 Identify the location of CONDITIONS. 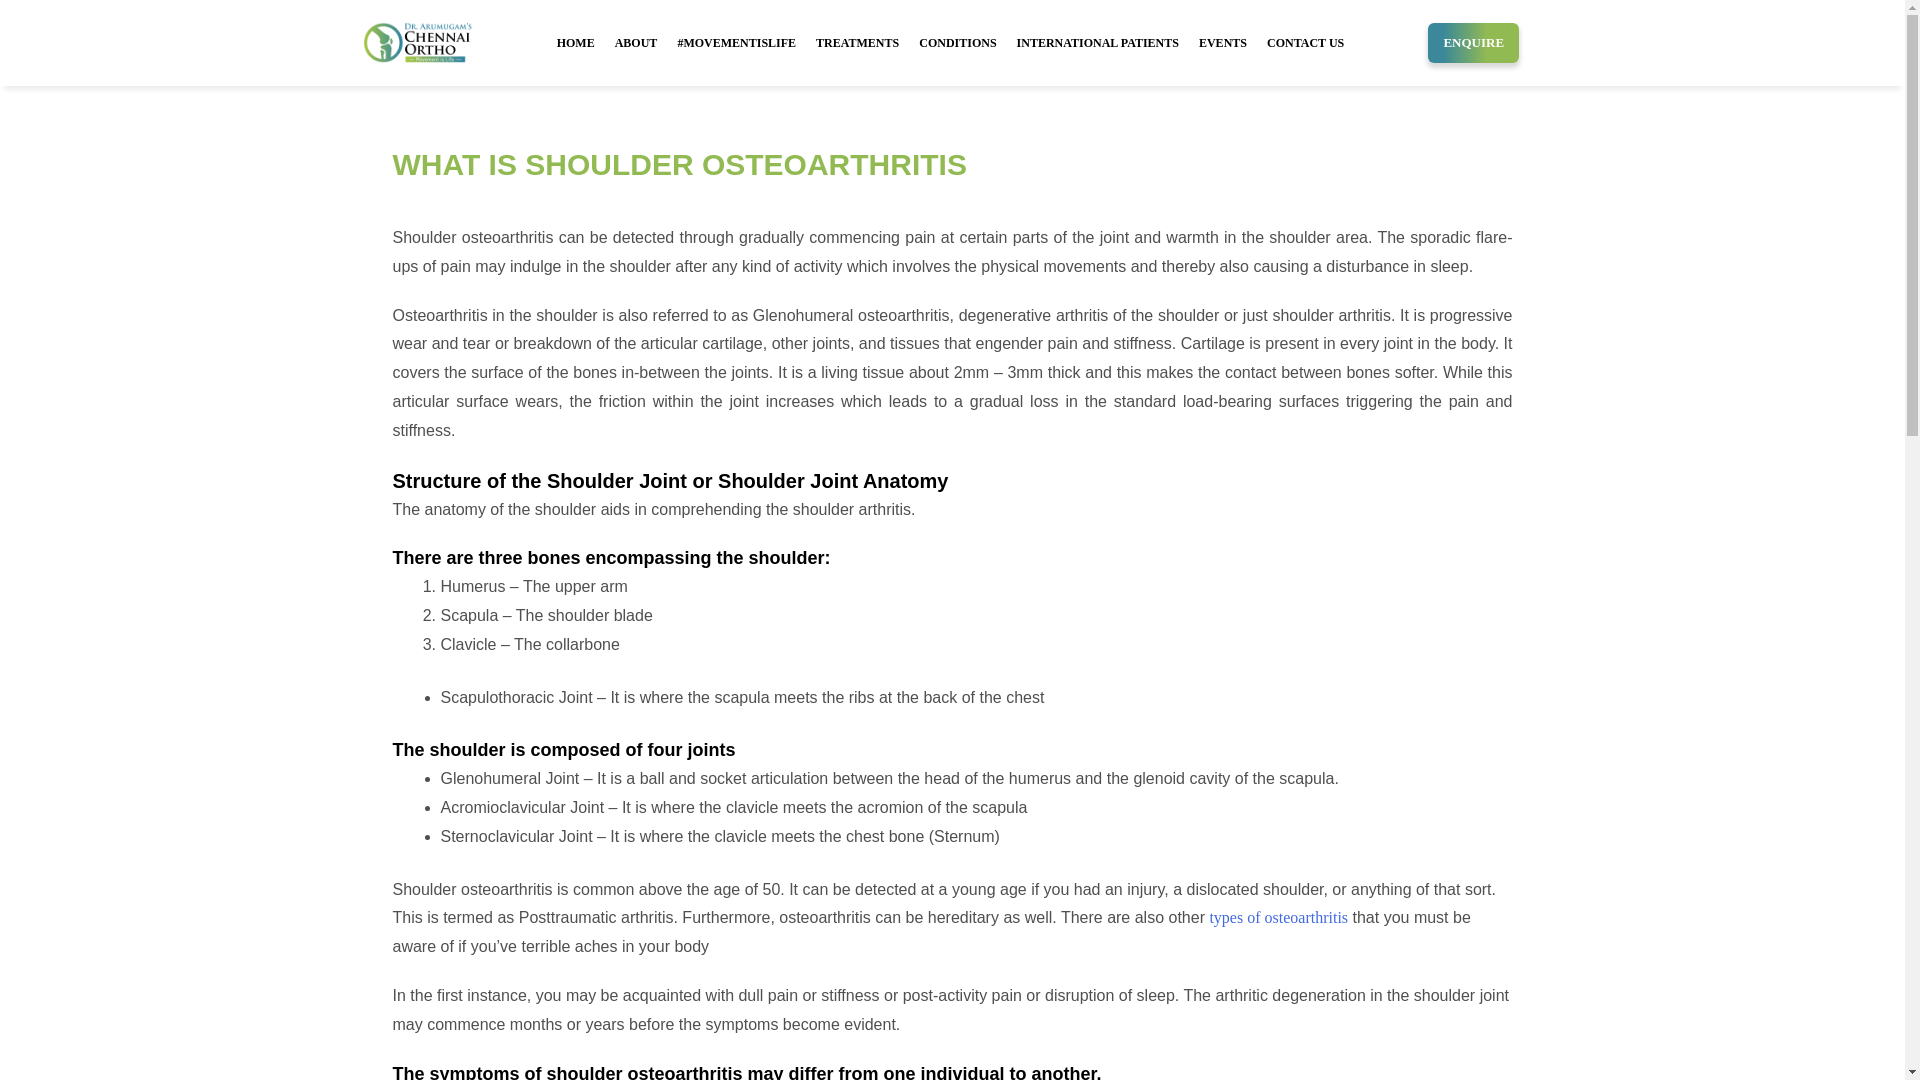
(957, 42).